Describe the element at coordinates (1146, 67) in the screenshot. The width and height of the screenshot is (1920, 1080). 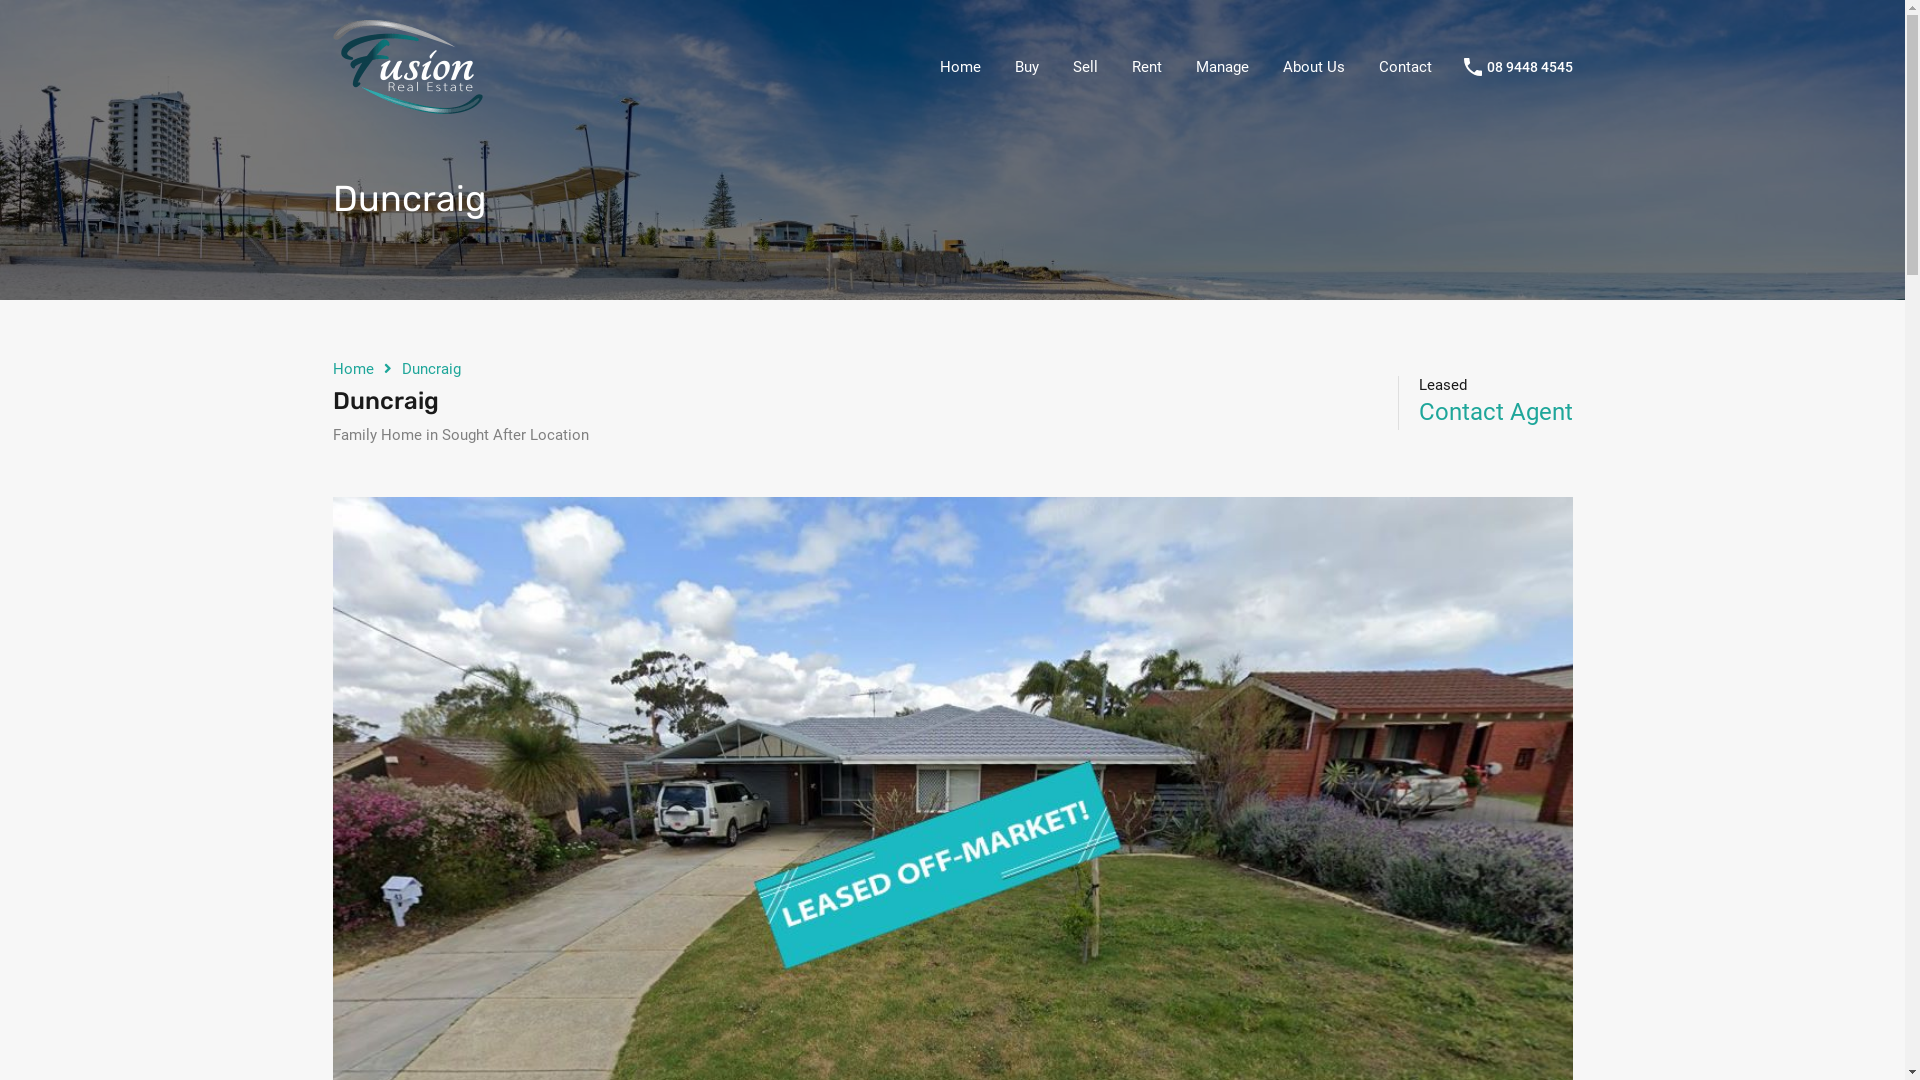
I see `Rent` at that location.